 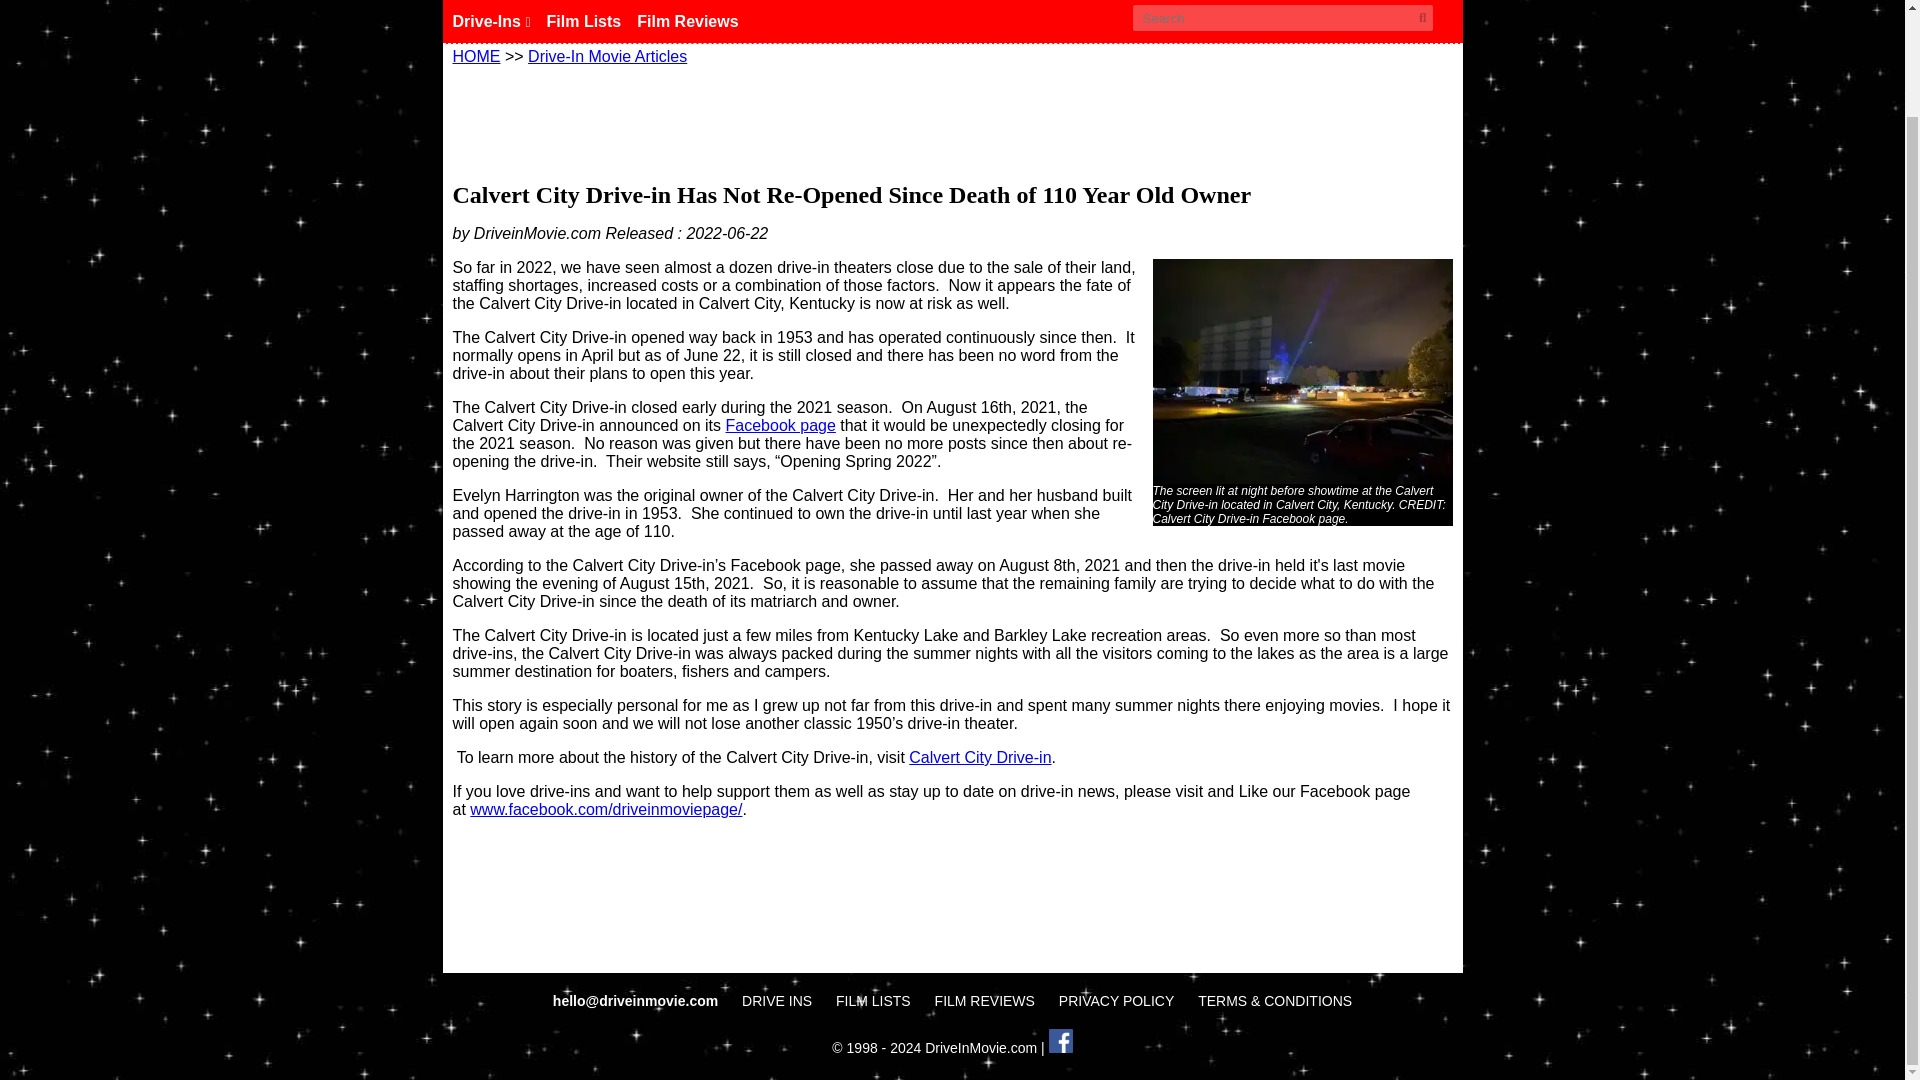 What do you see at coordinates (696, 23) in the screenshot?
I see `Film Reviews` at bounding box center [696, 23].